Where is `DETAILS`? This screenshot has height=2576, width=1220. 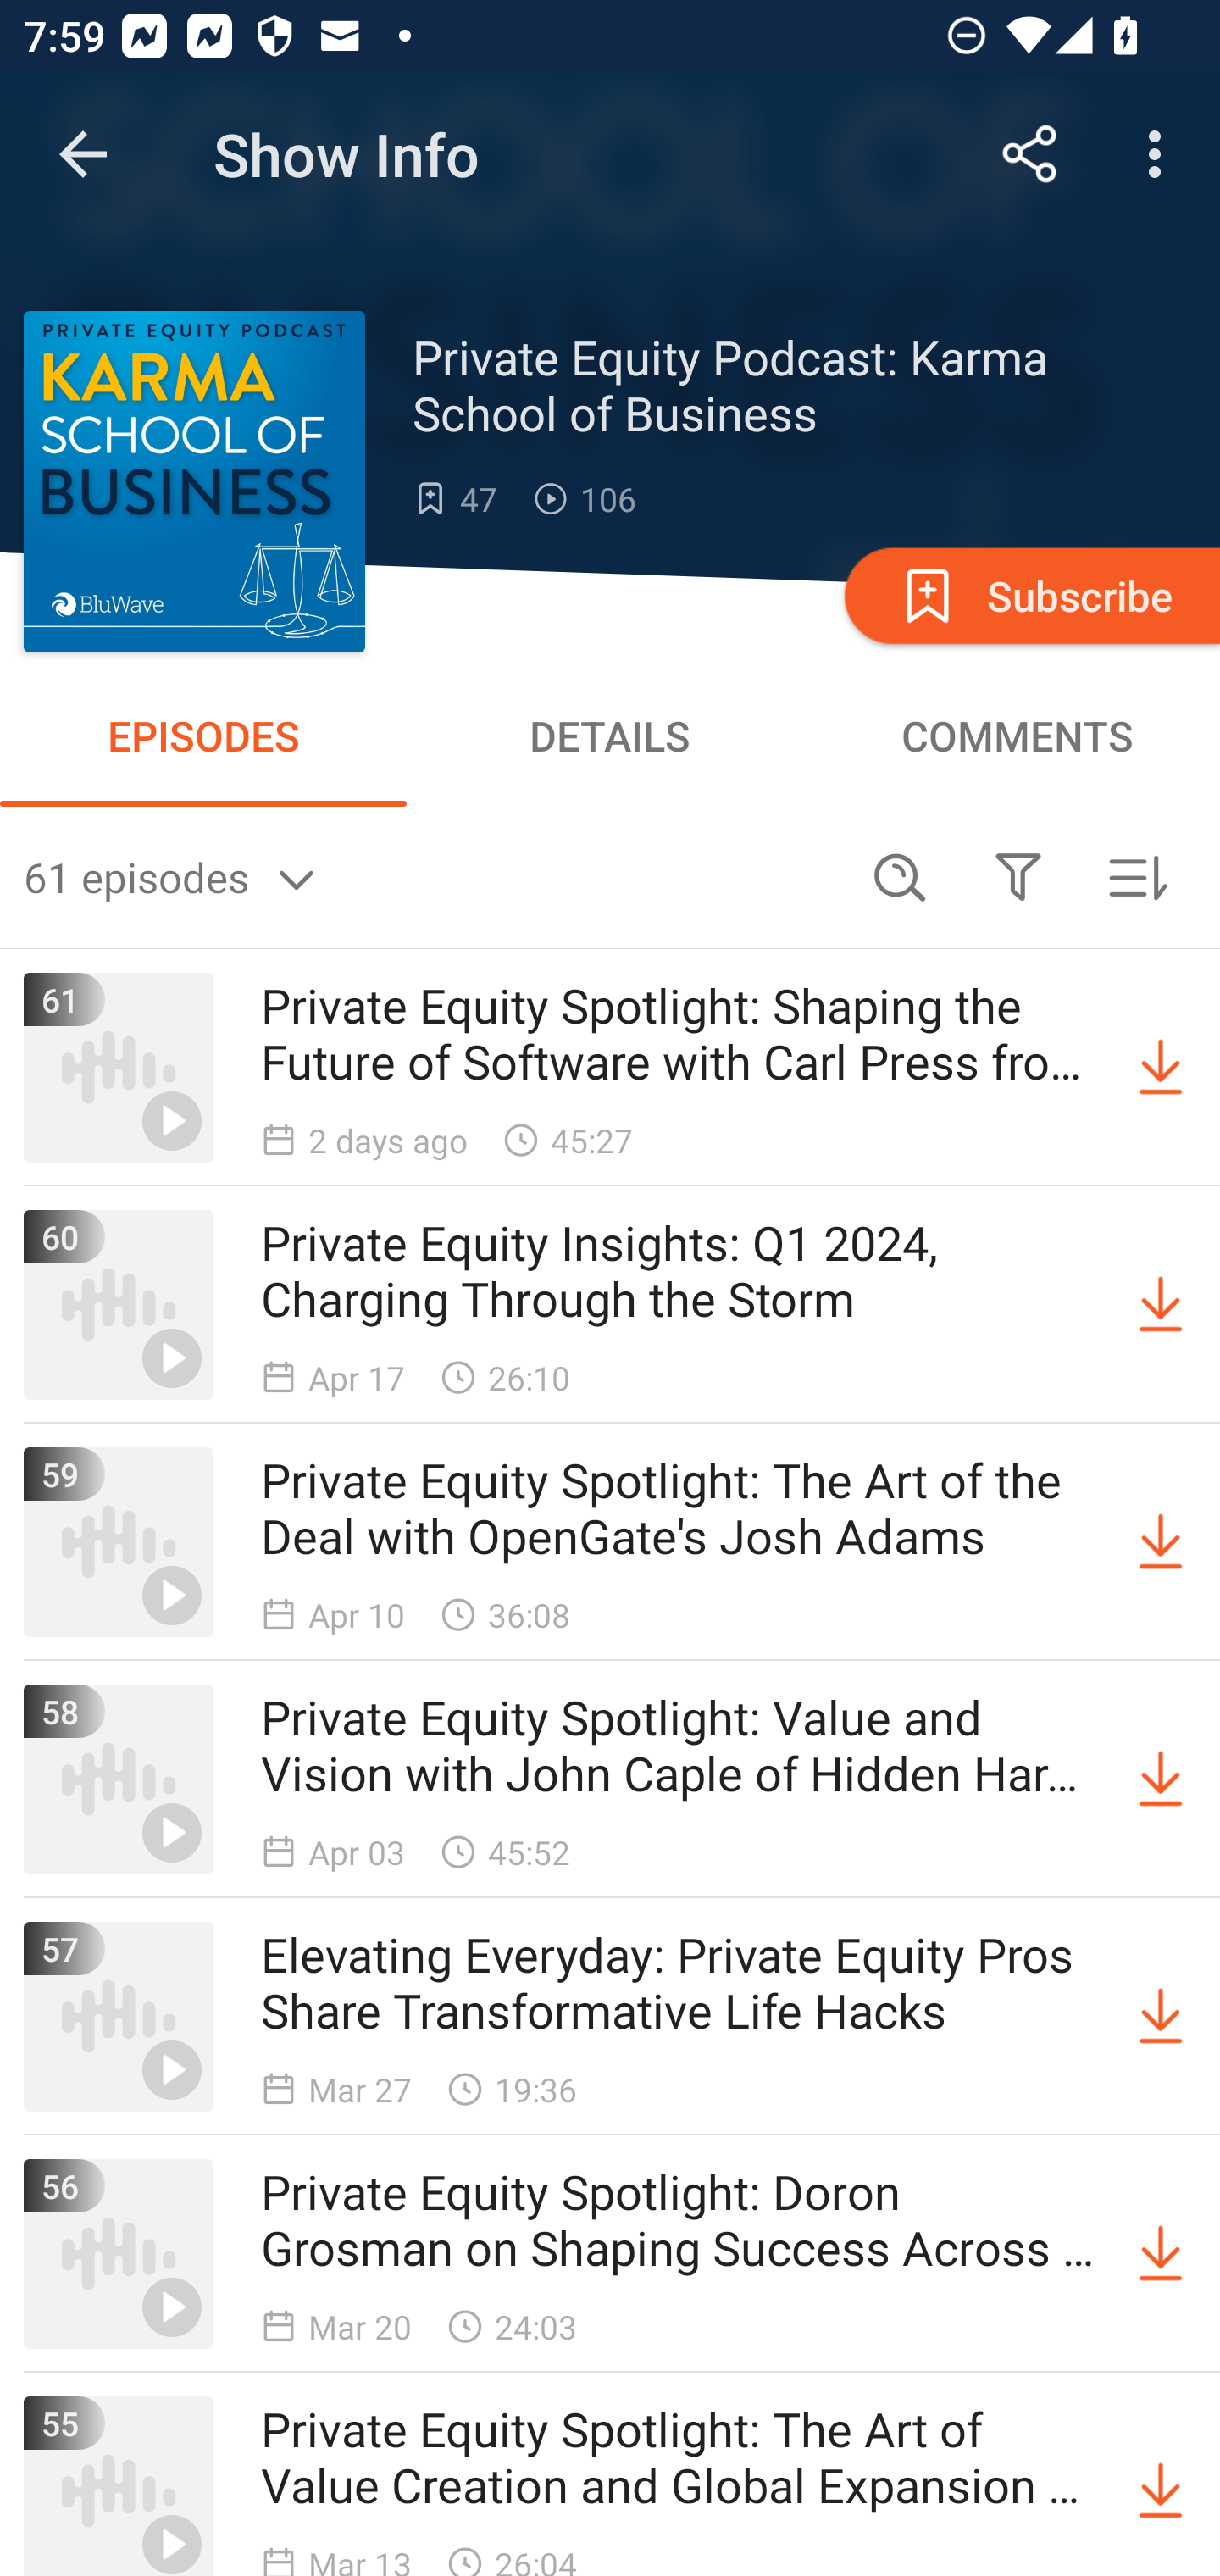
DETAILS is located at coordinates (610, 736).